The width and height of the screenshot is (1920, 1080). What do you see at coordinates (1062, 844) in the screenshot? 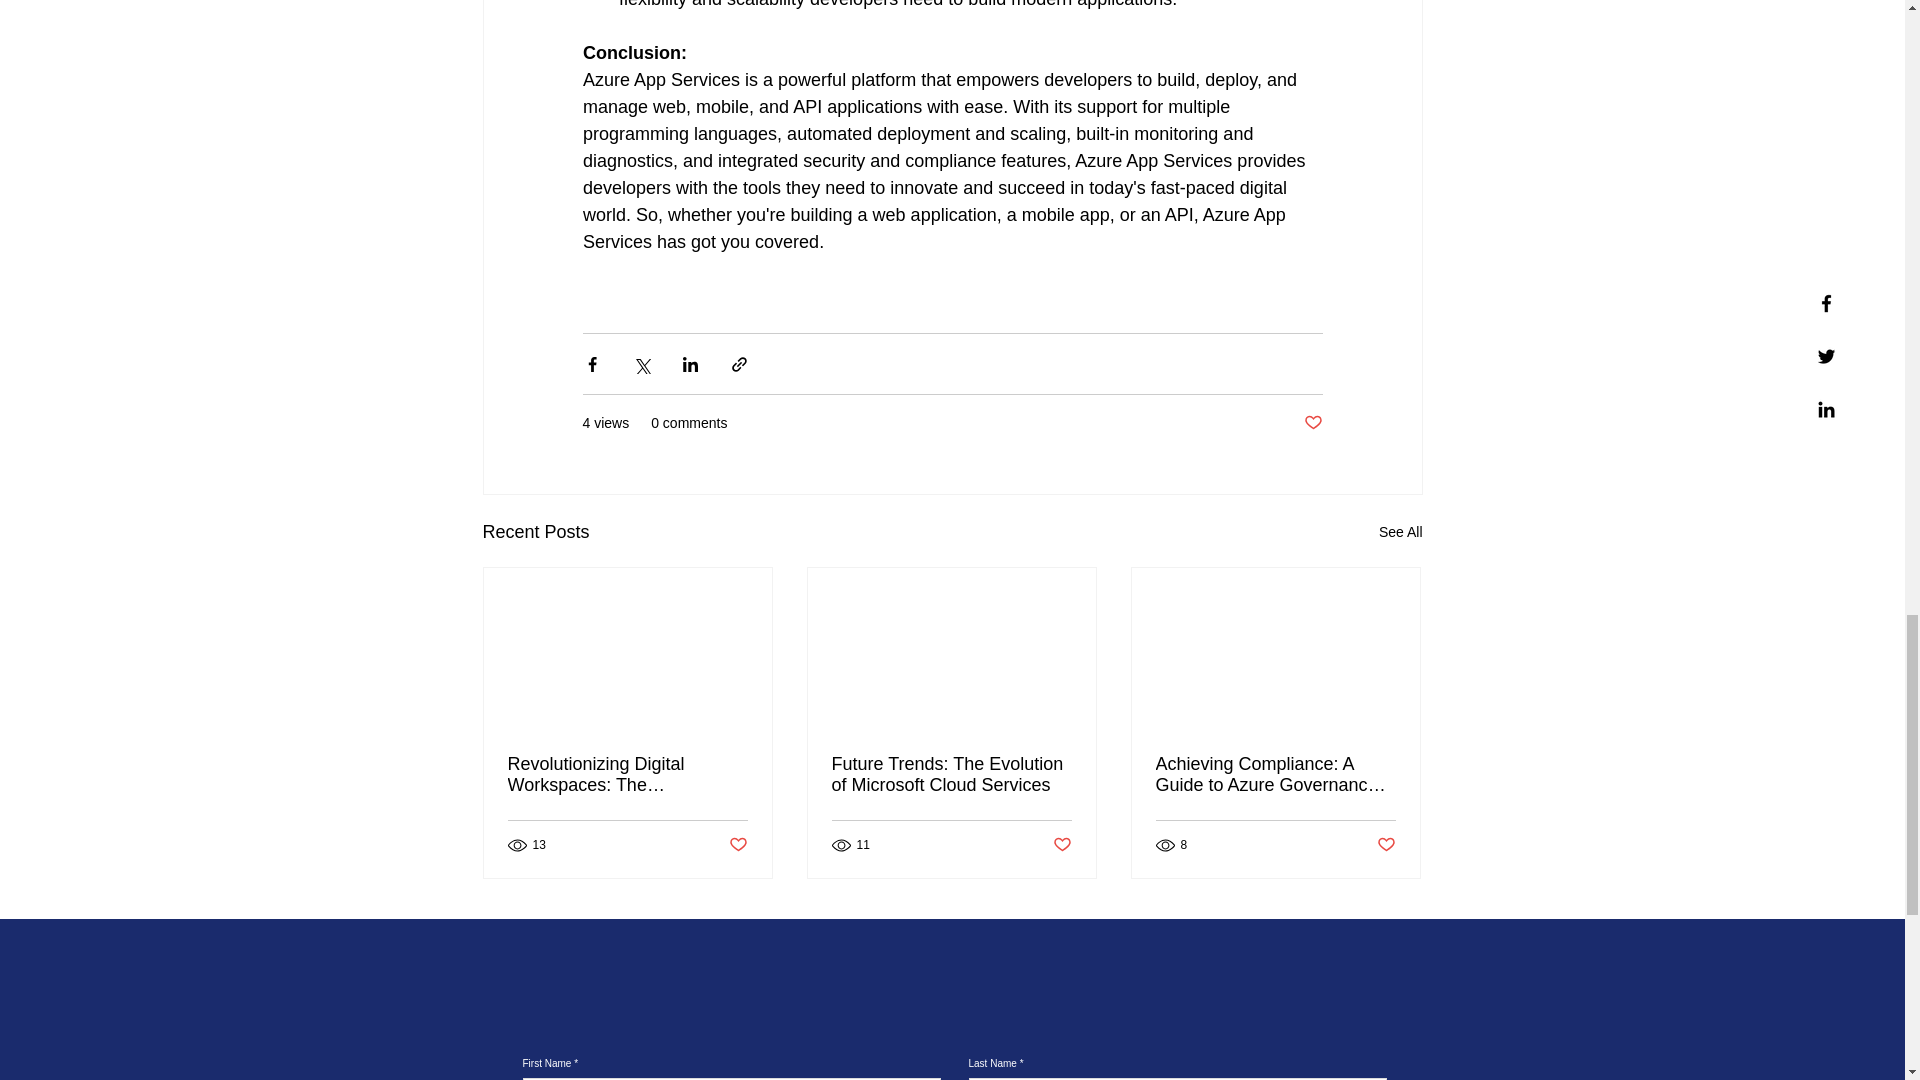
I see `Post not marked as liked` at bounding box center [1062, 844].